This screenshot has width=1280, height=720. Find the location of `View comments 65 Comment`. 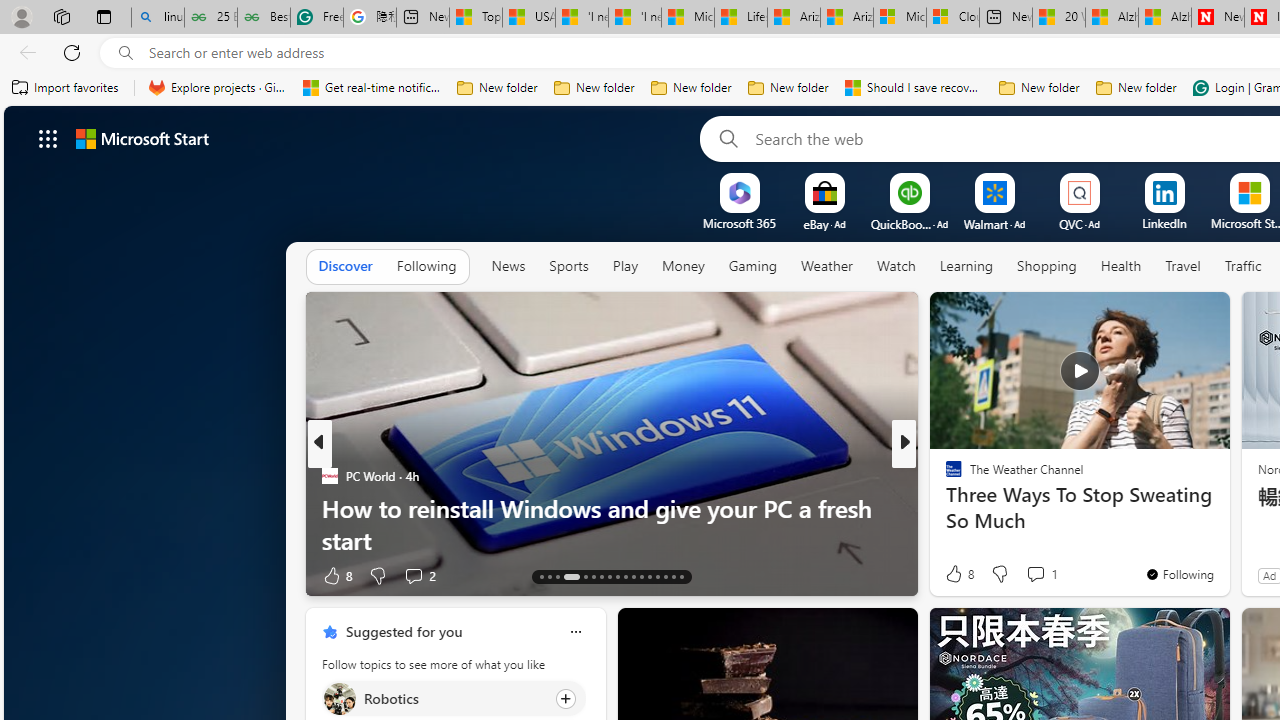

View comments 65 Comment is located at coordinates (1044, 574).